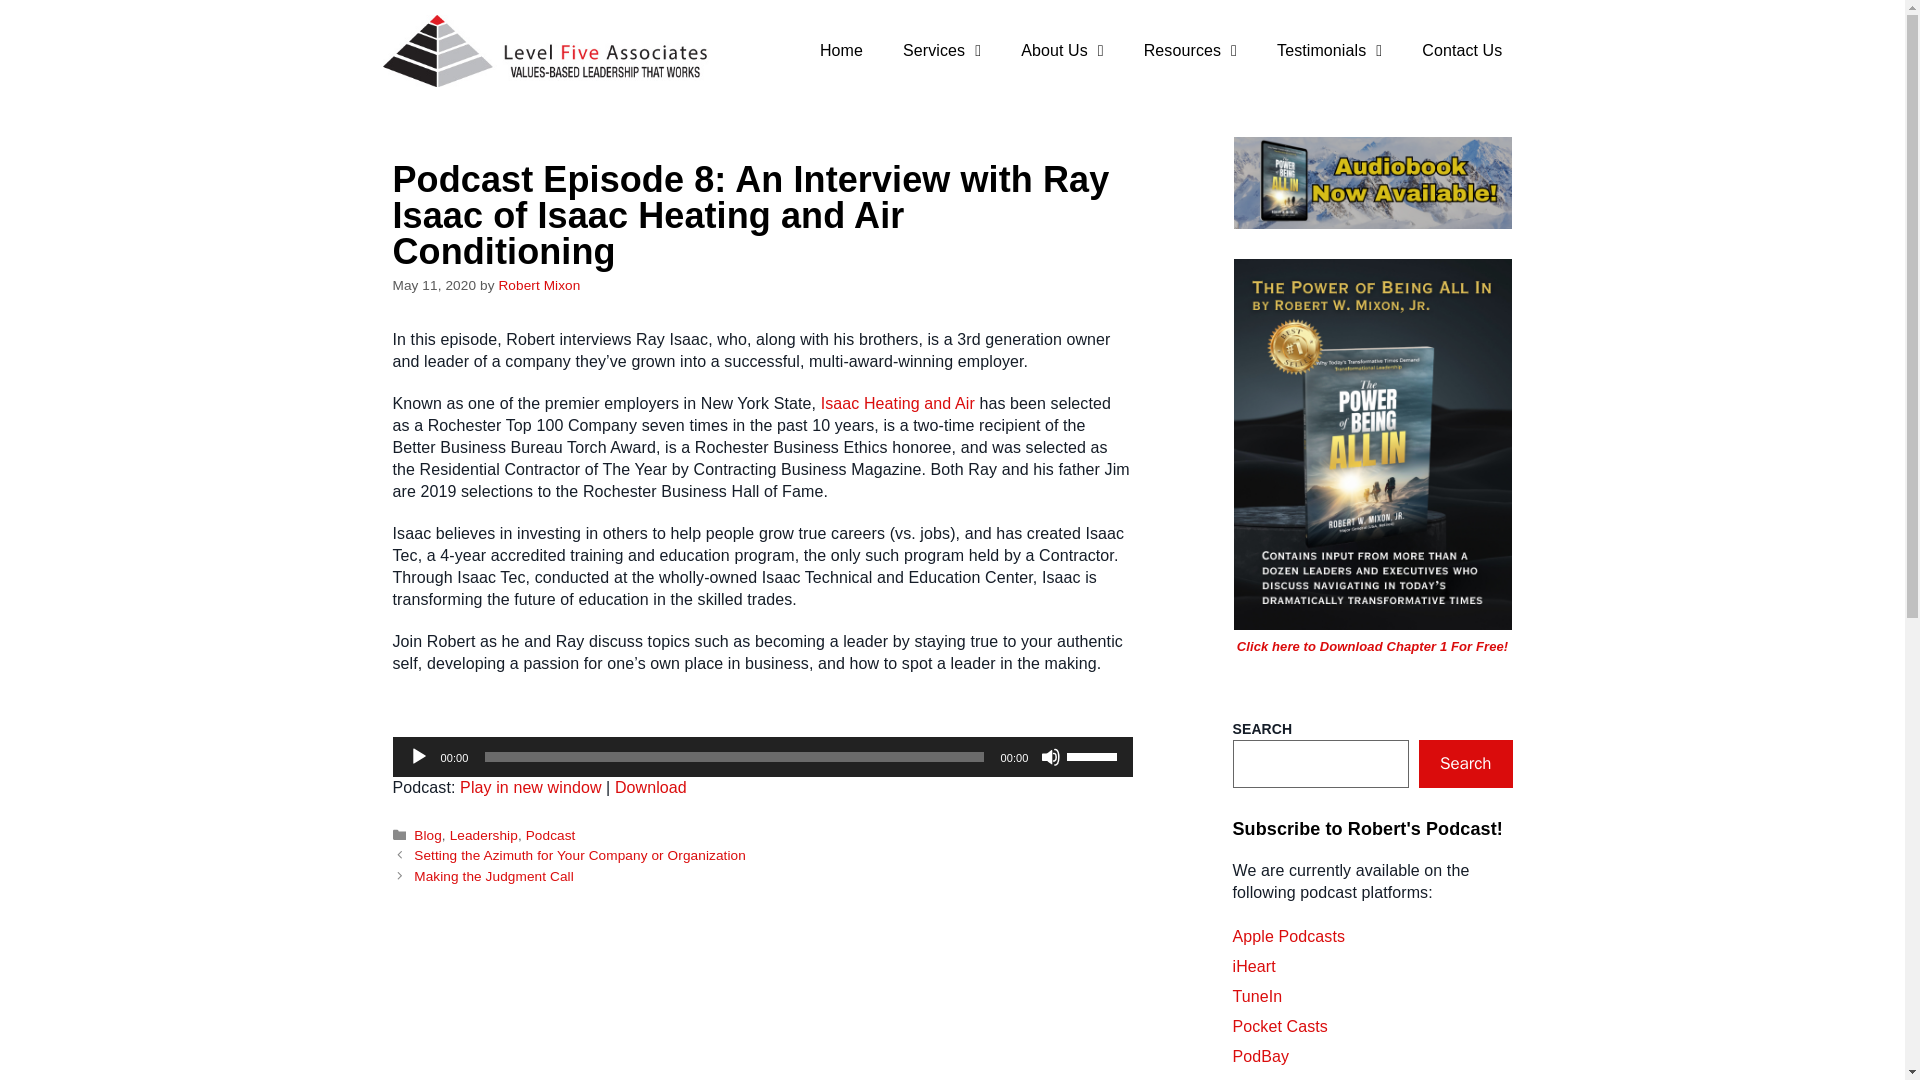  What do you see at coordinates (1050, 756) in the screenshot?
I see `Mute` at bounding box center [1050, 756].